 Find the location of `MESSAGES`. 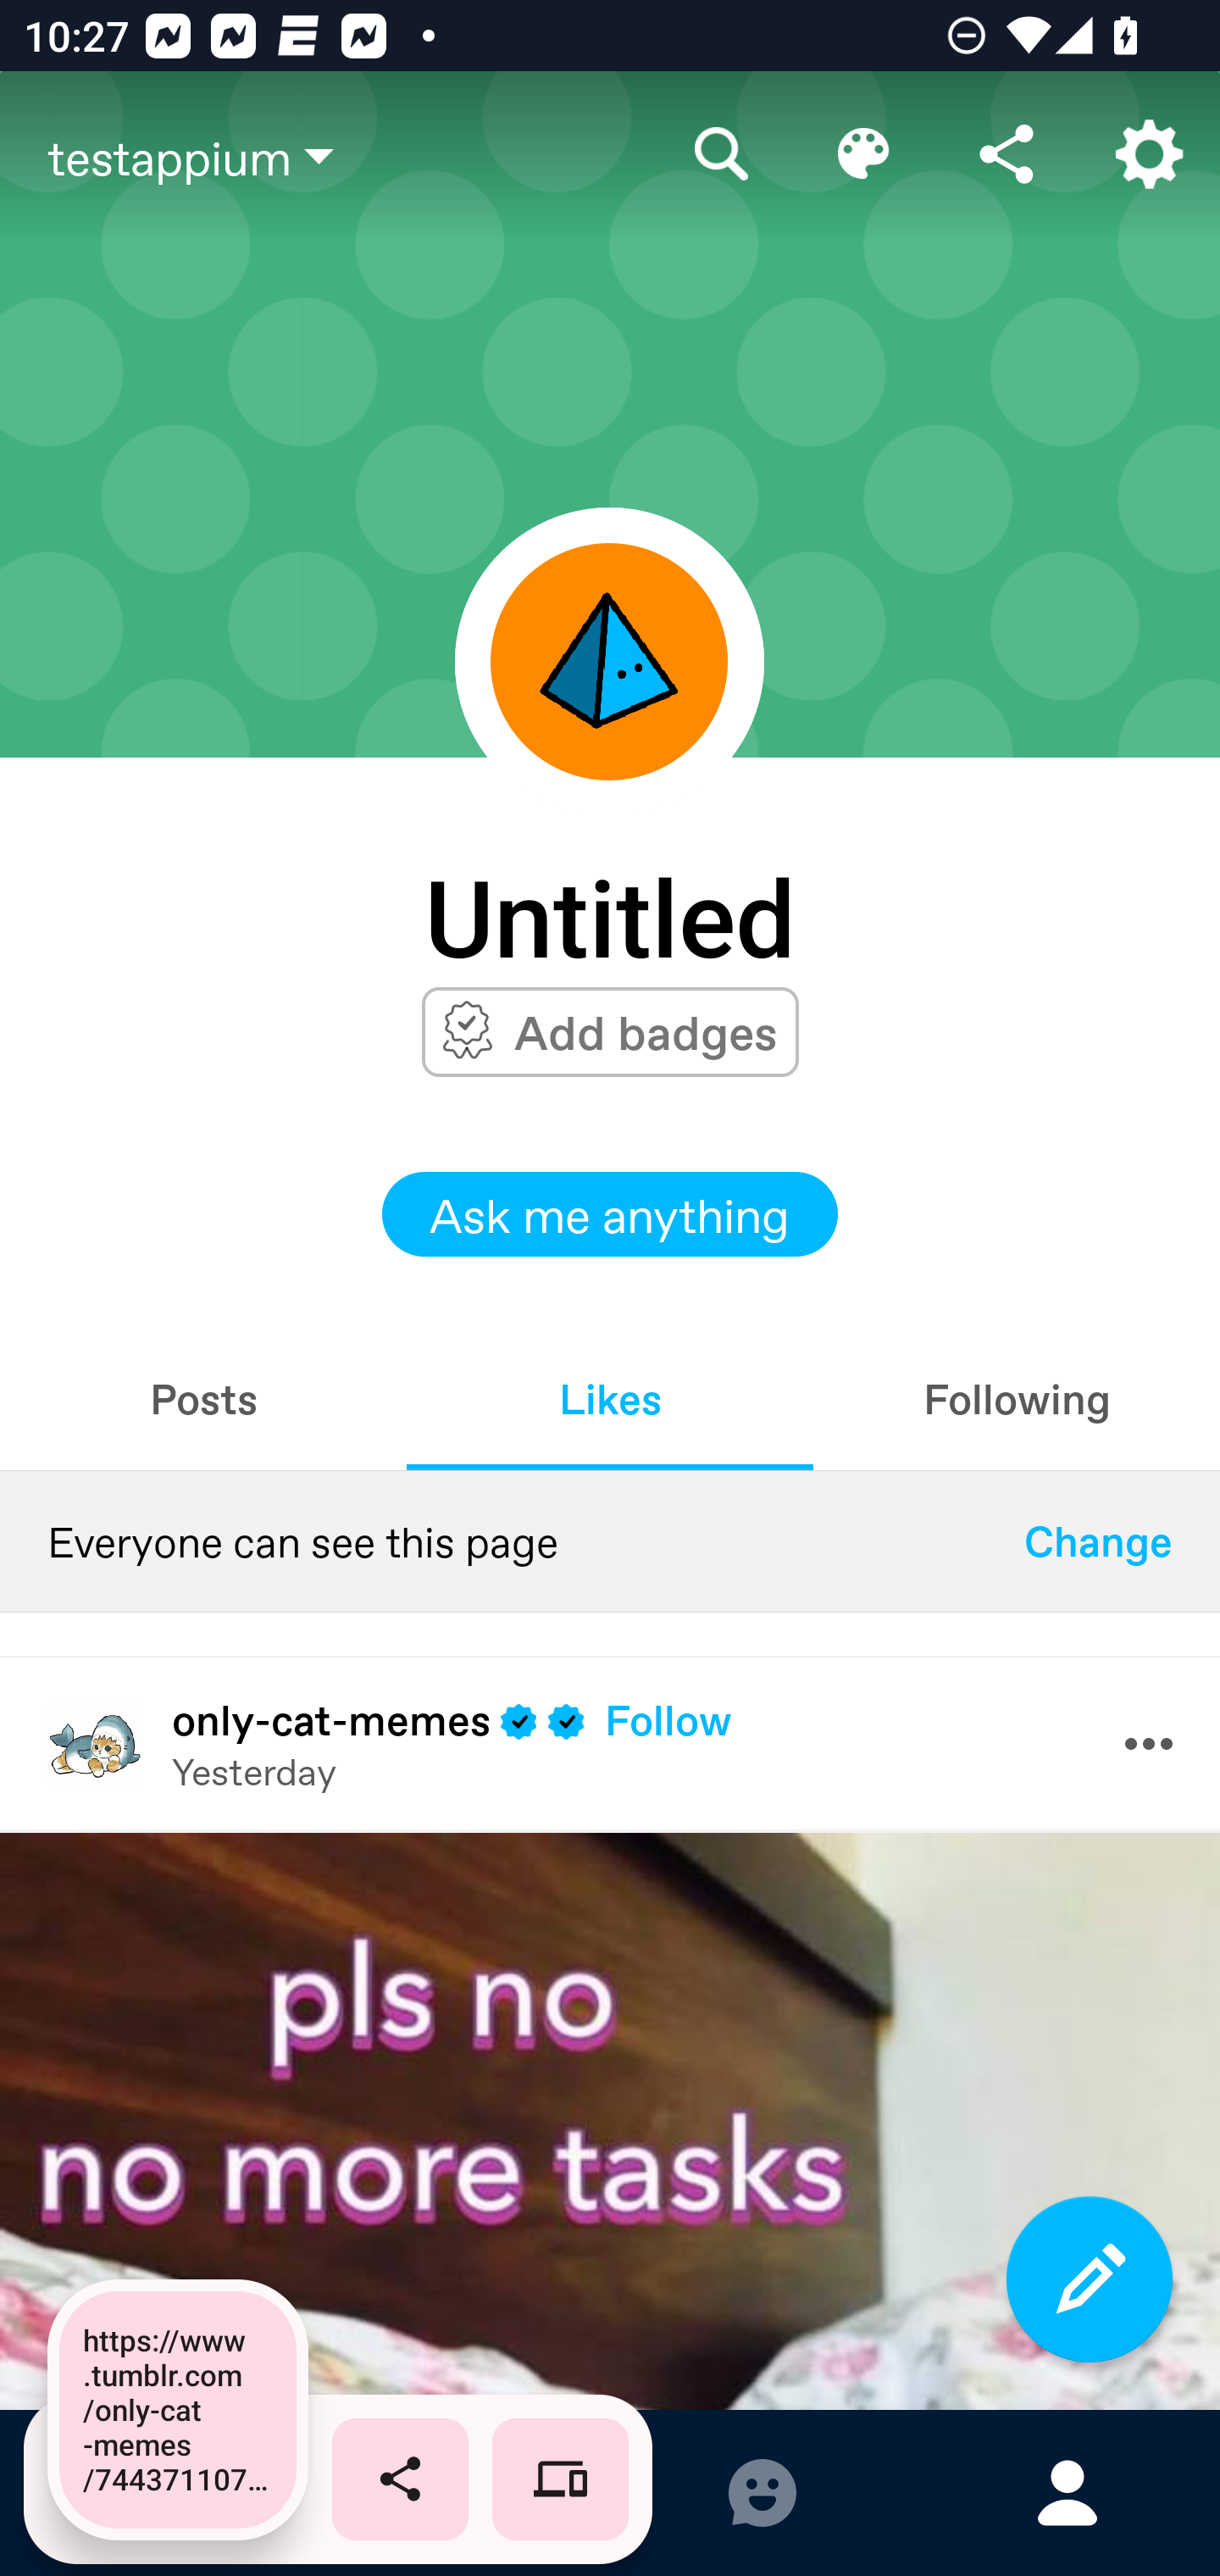

MESSAGES is located at coordinates (762, 2493).